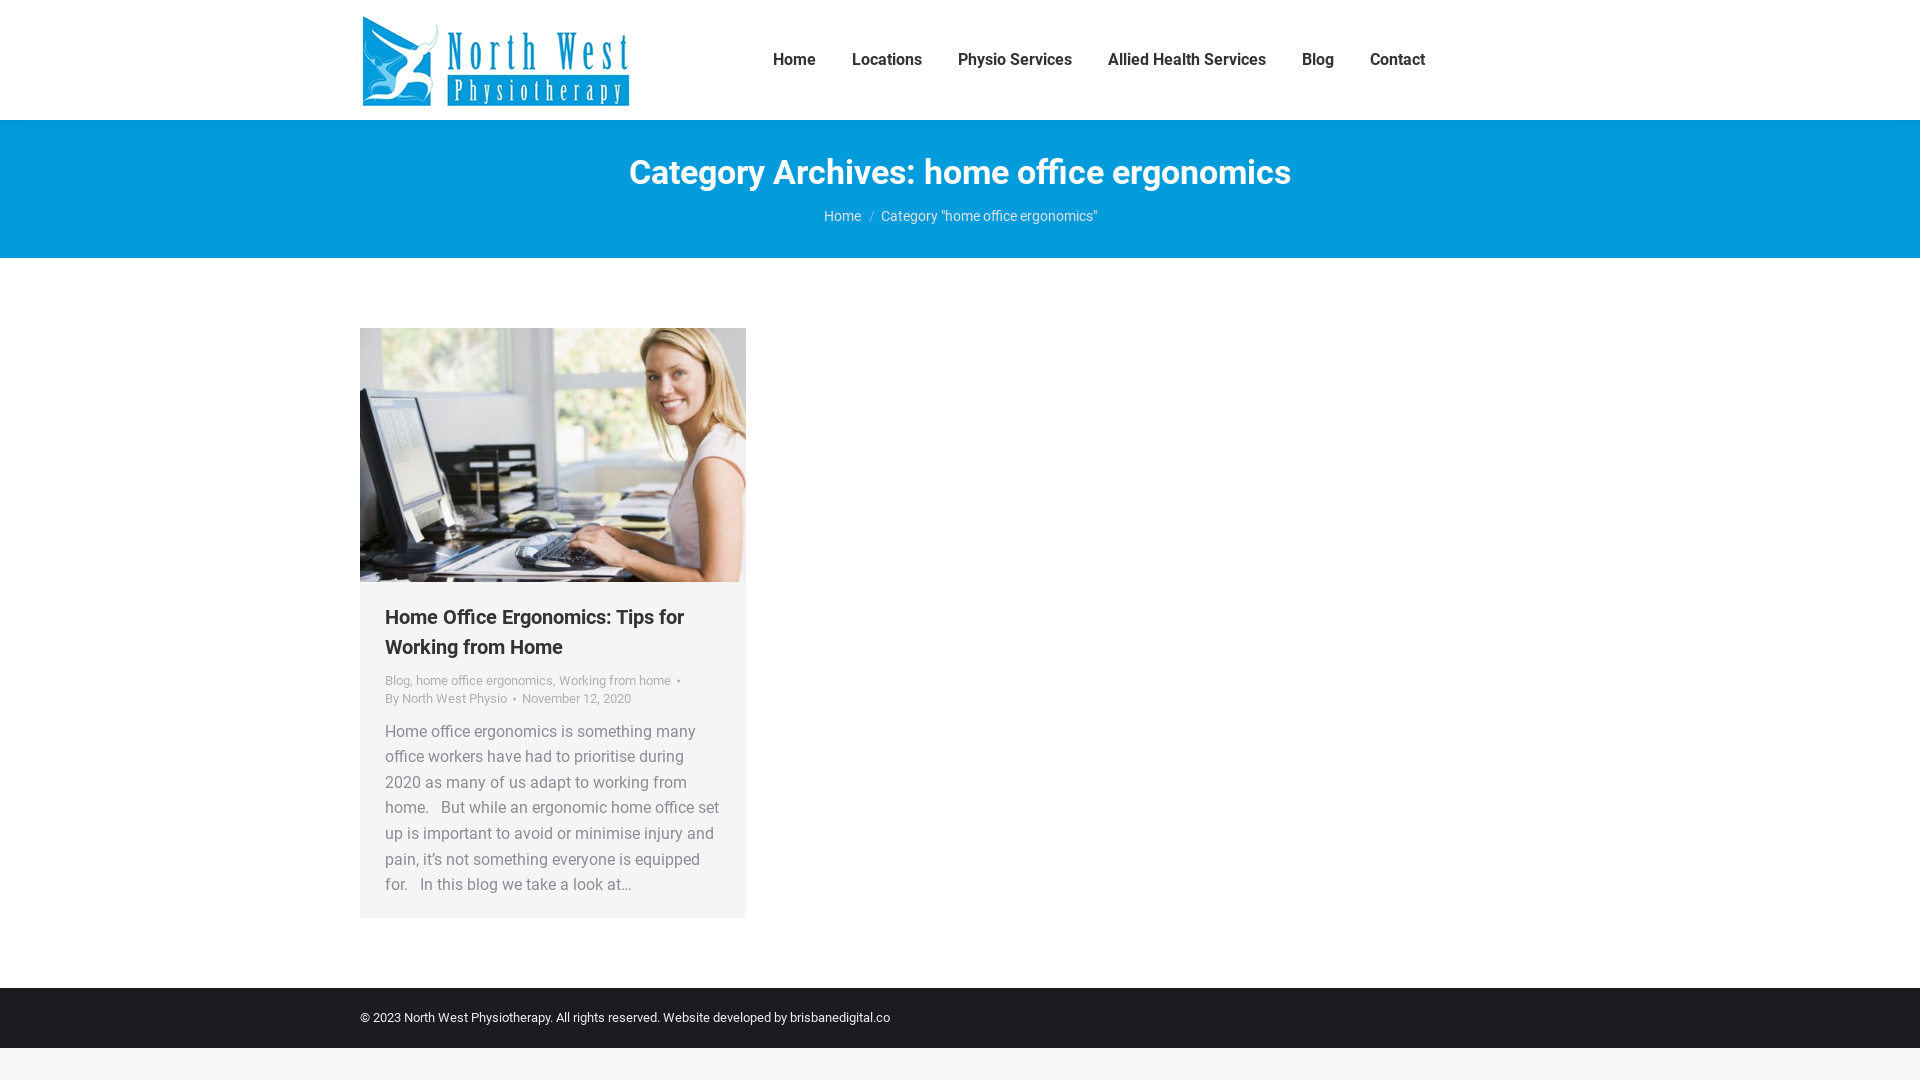  I want to click on Home Office Ergonomics: Tips for Working from Home, so click(534, 632).